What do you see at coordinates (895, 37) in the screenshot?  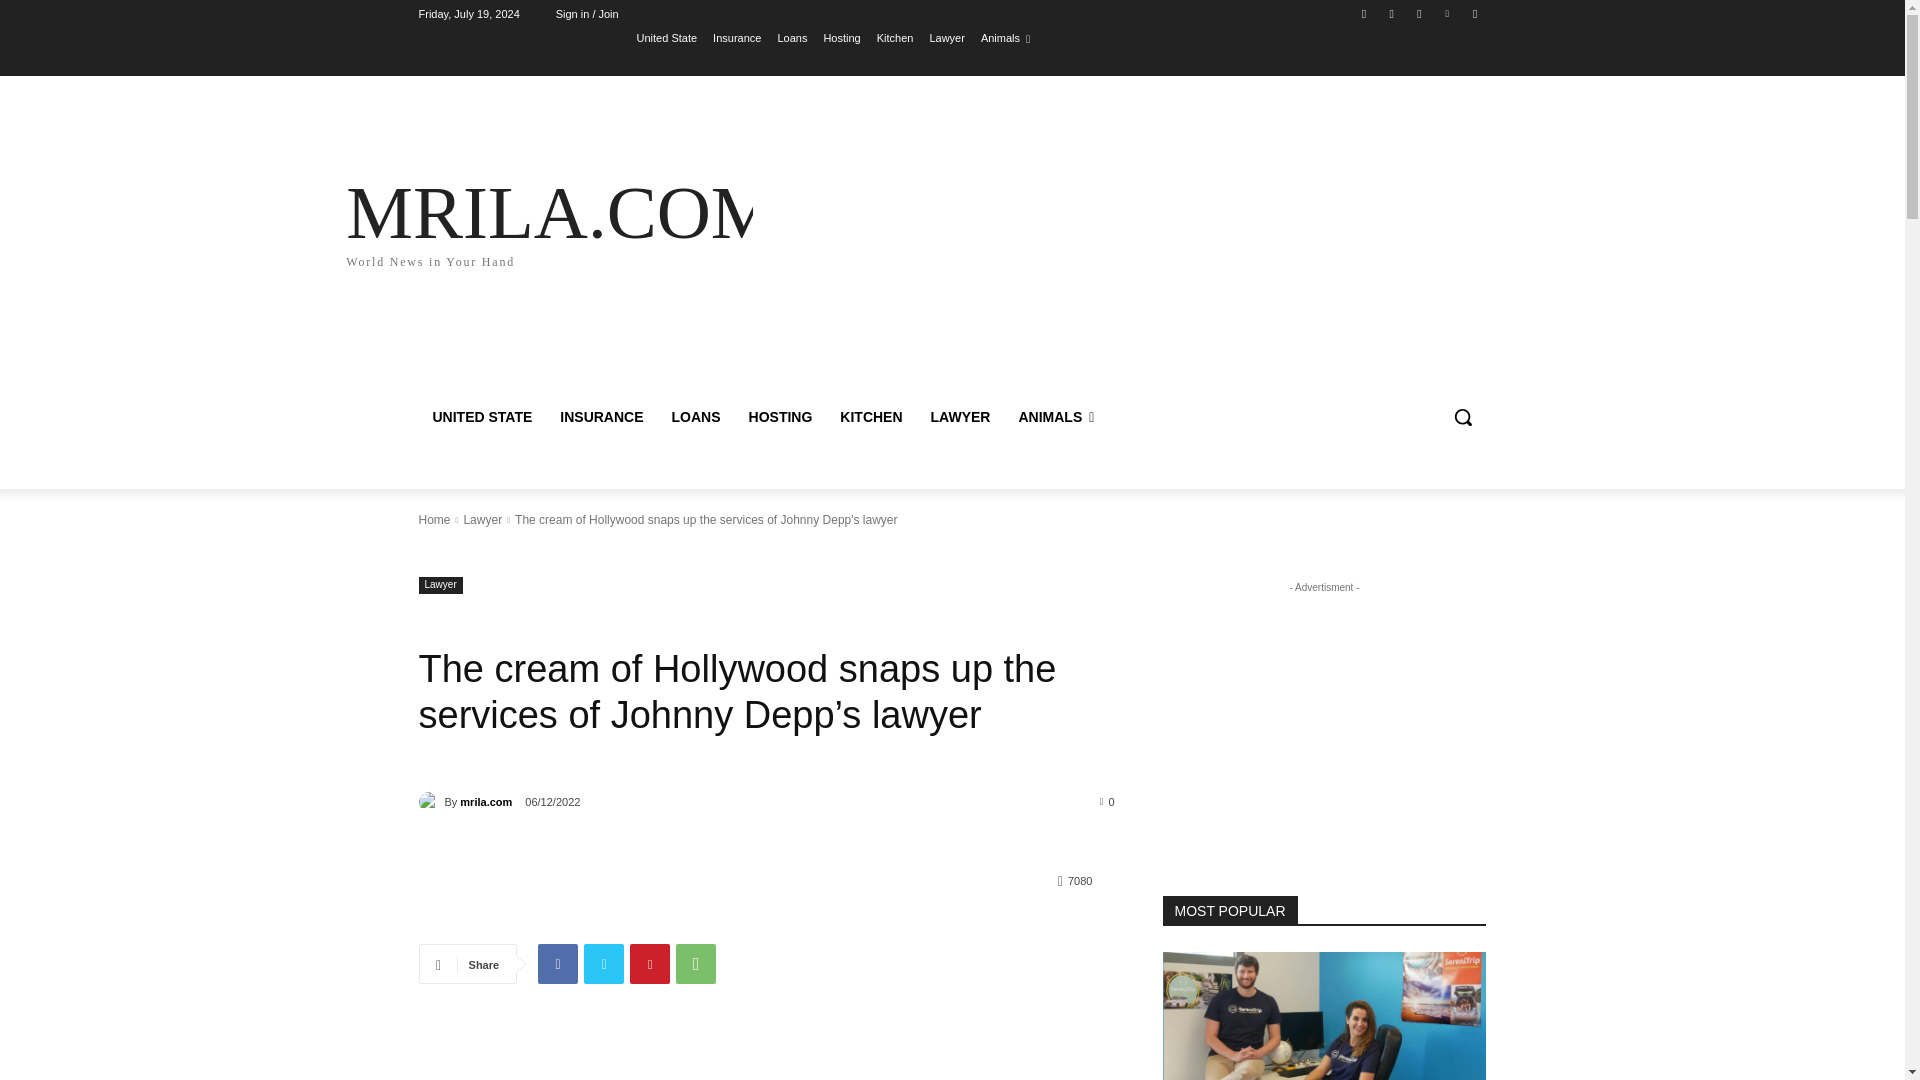 I see `Kitchen` at bounding box center [895, 37].